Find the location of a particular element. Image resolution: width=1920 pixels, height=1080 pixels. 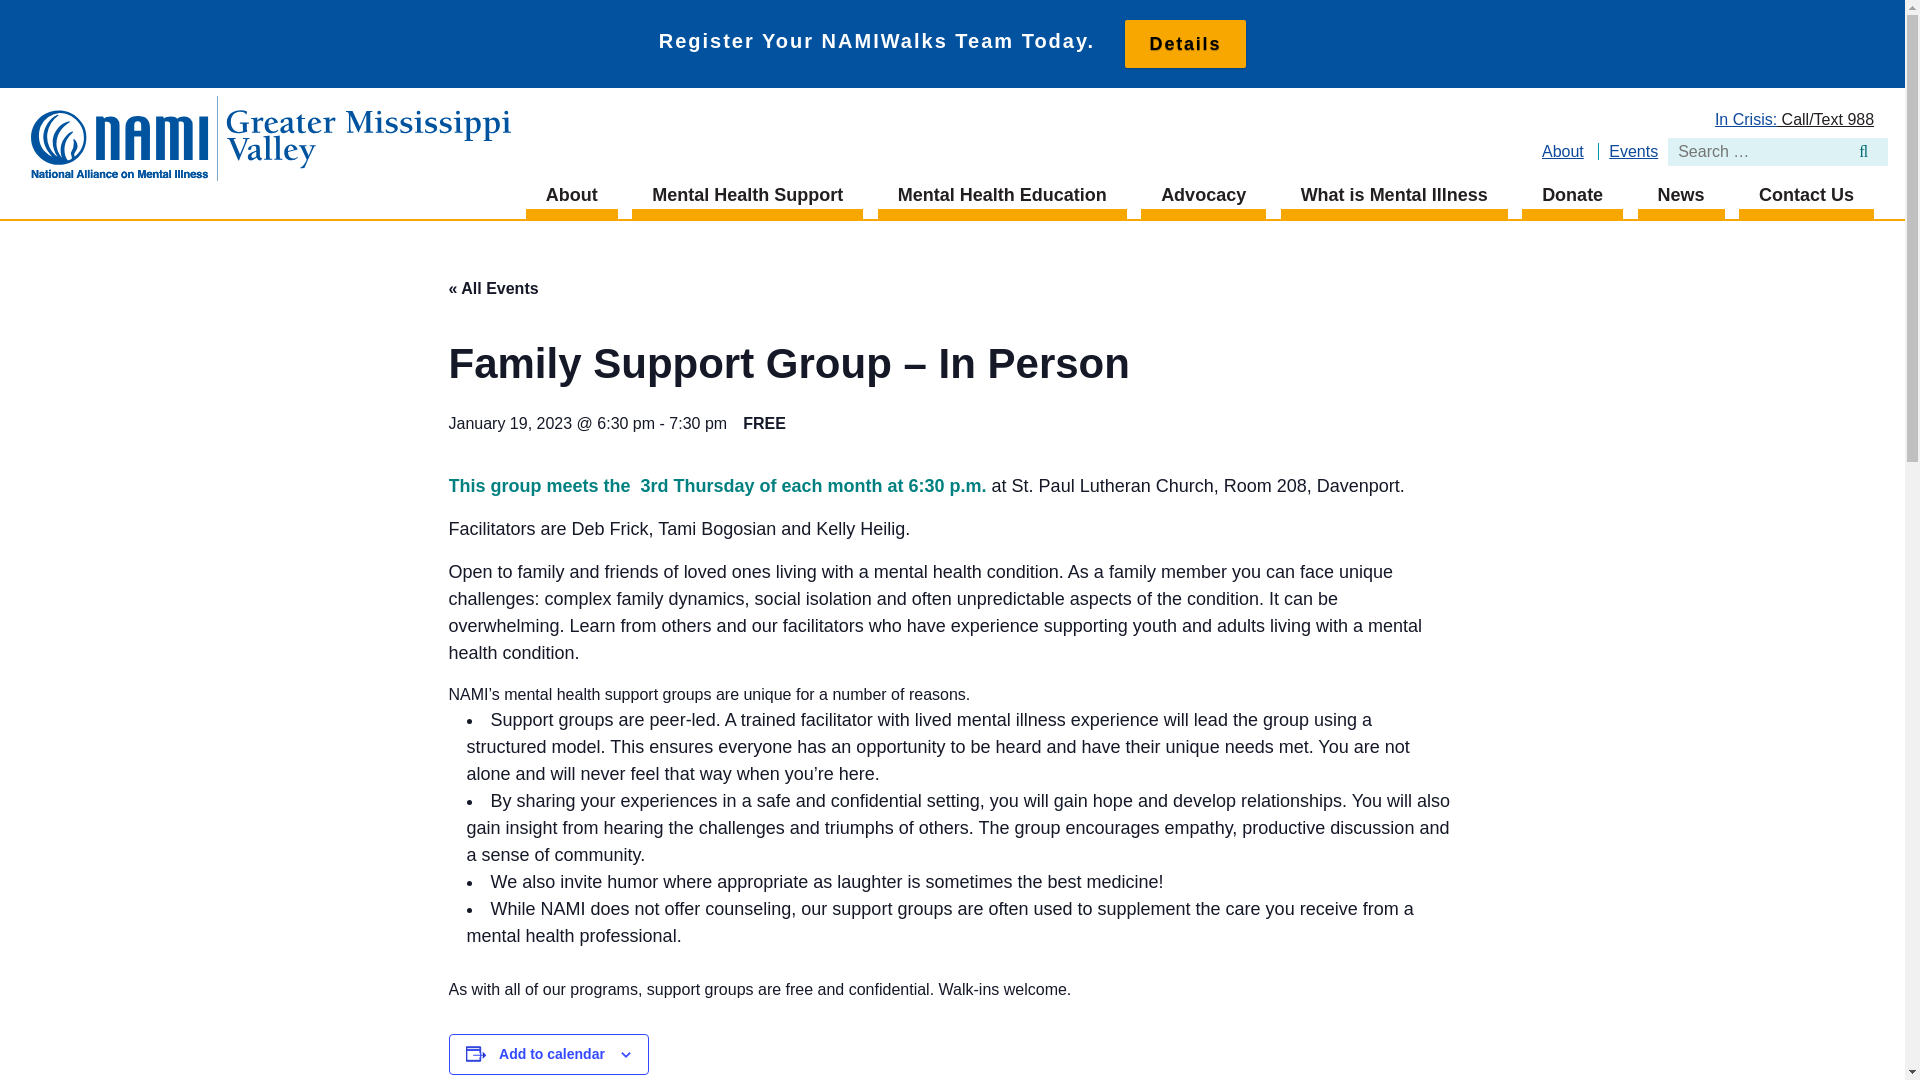

Events is located at coordinates (1632, 150).